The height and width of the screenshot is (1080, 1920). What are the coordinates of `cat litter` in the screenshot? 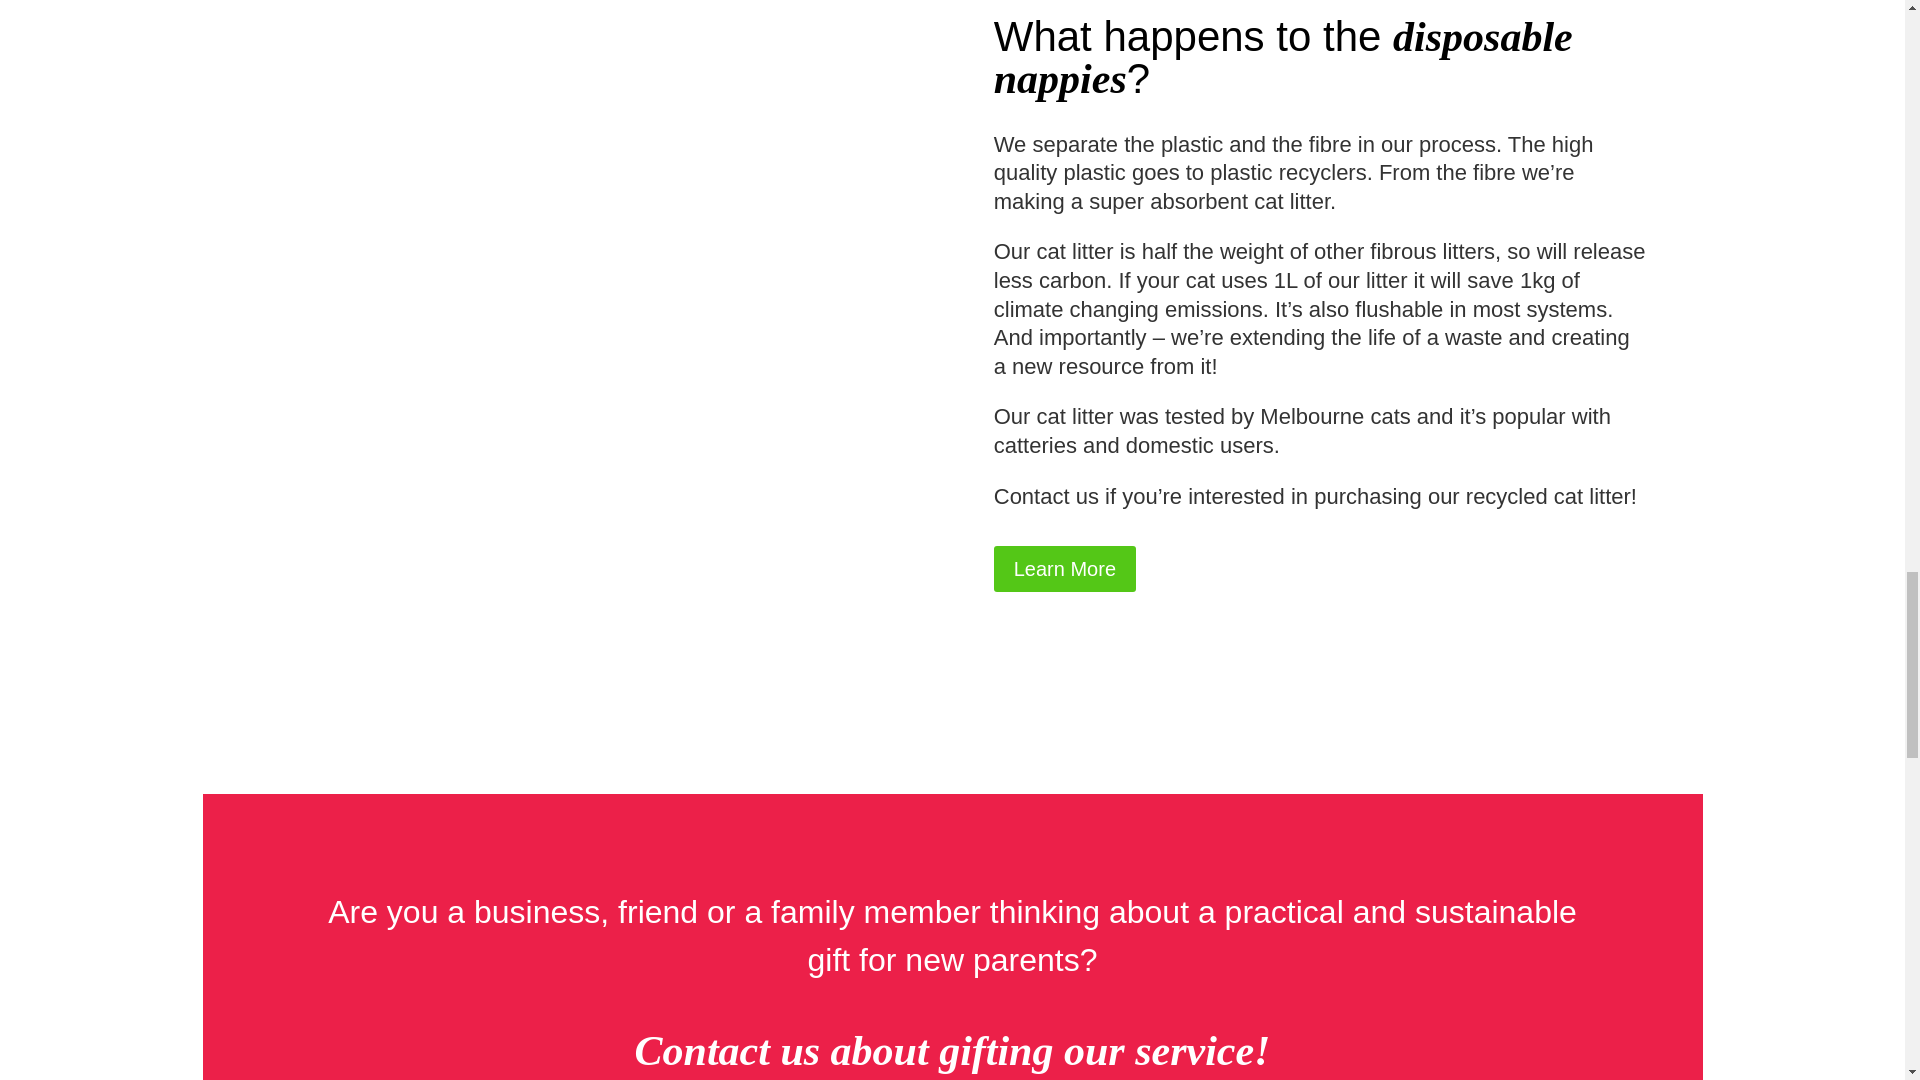 It's located at (1074, 416).